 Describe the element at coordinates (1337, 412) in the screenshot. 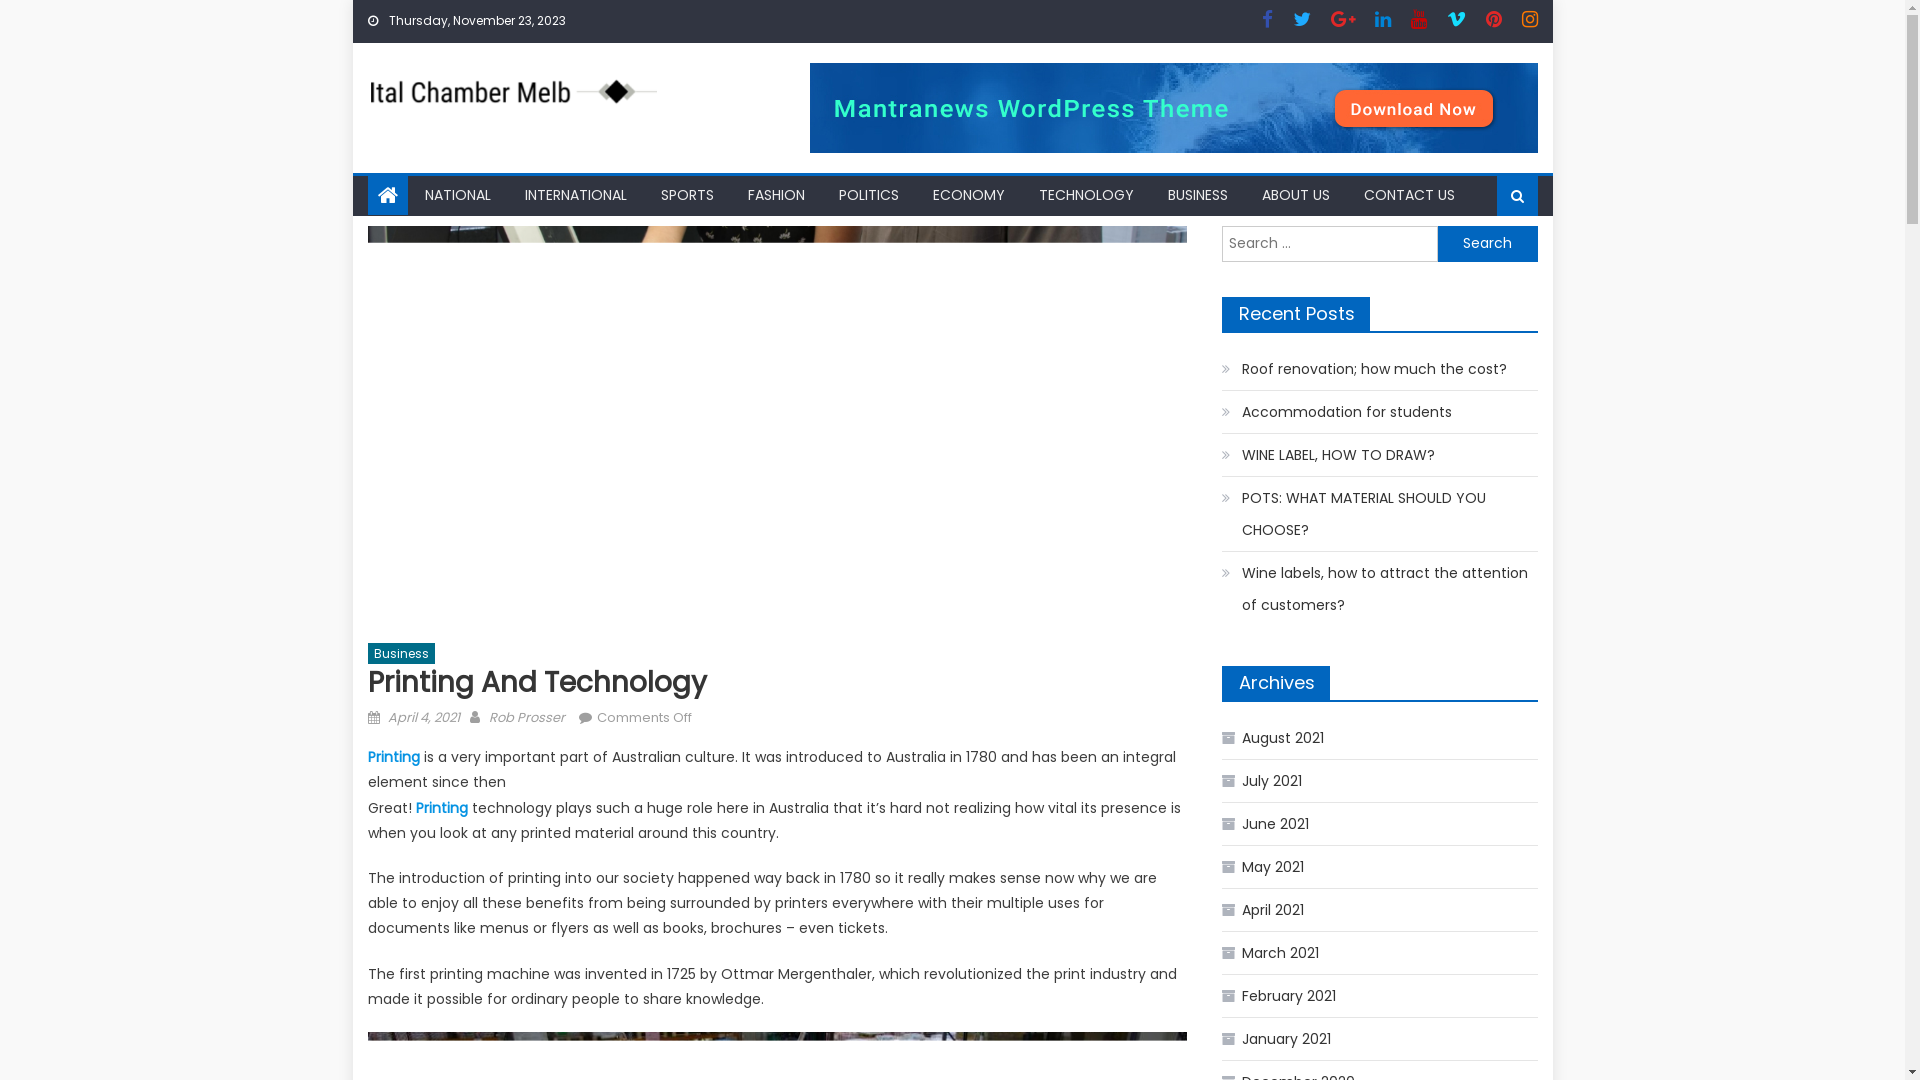

I see `Accommodation for students` at that location.